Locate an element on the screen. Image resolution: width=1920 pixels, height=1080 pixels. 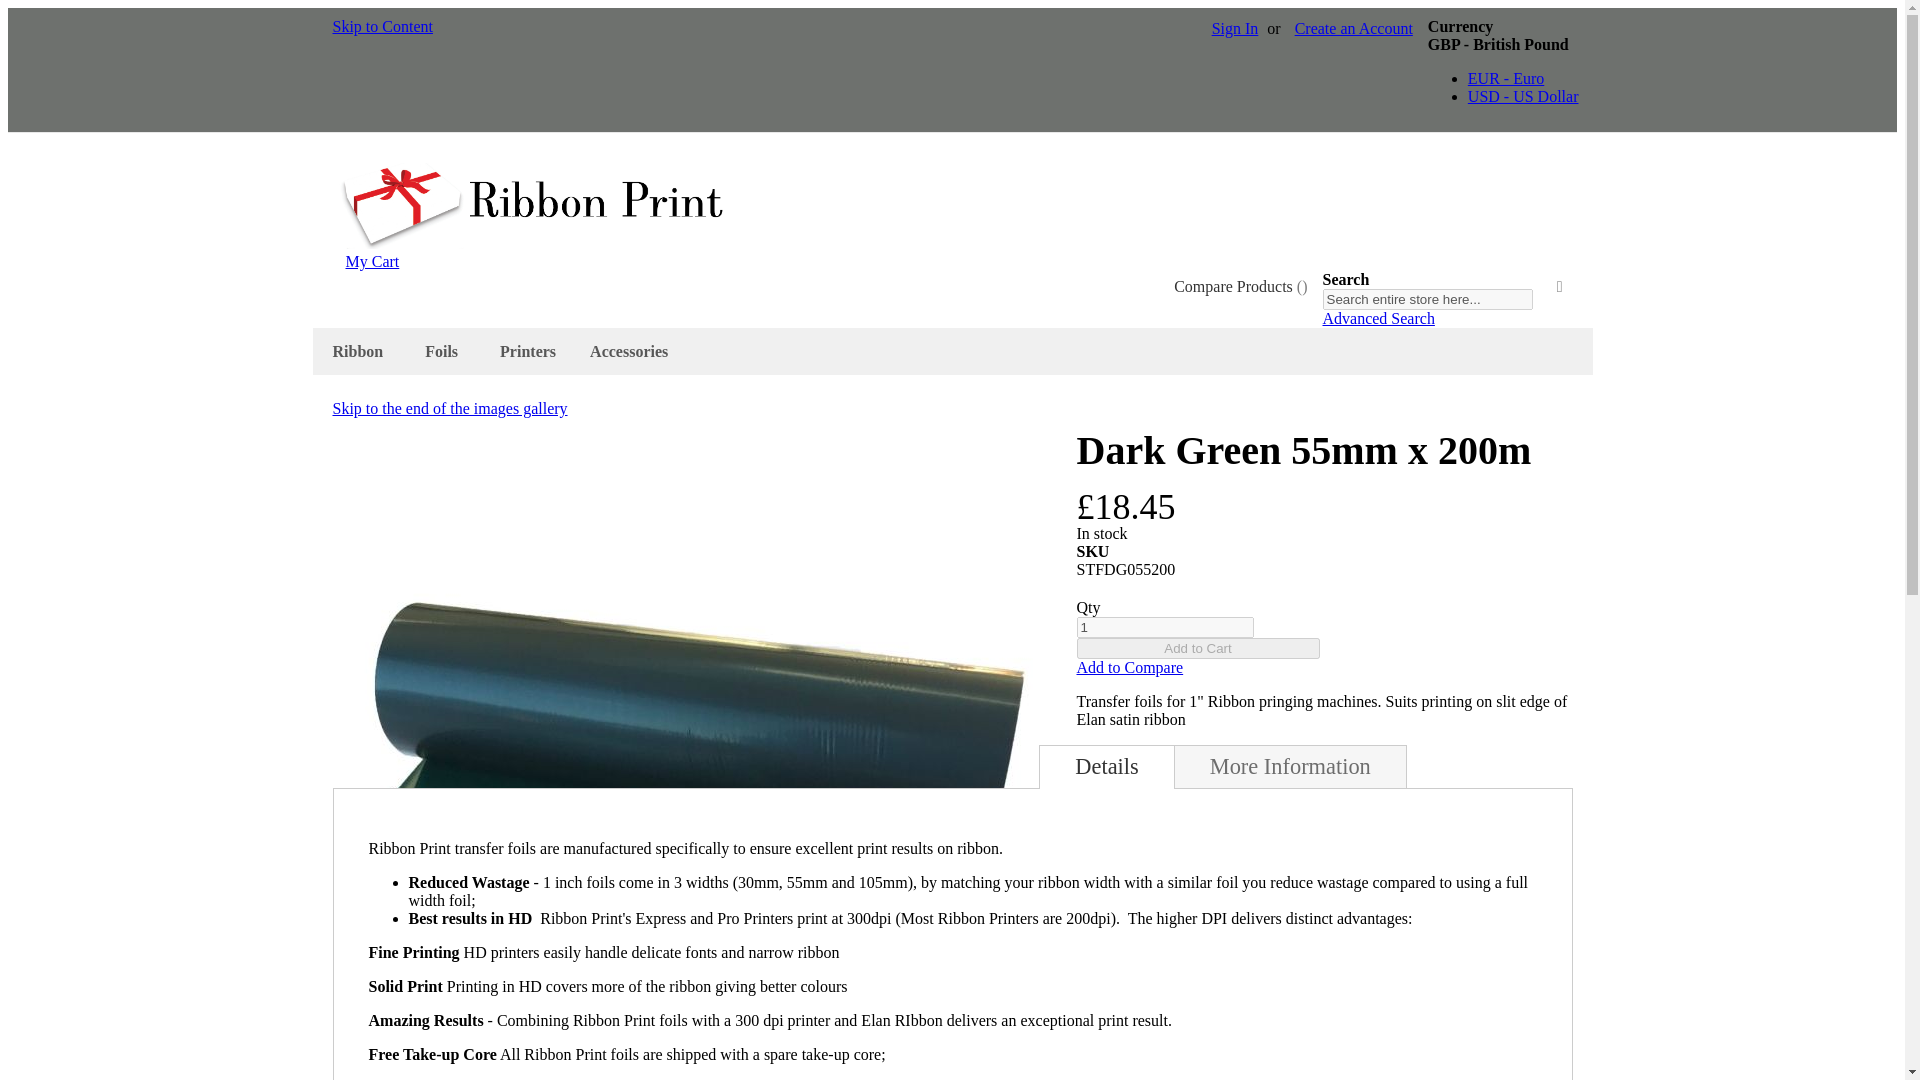
Qty is located at coordinates (1164, 627).